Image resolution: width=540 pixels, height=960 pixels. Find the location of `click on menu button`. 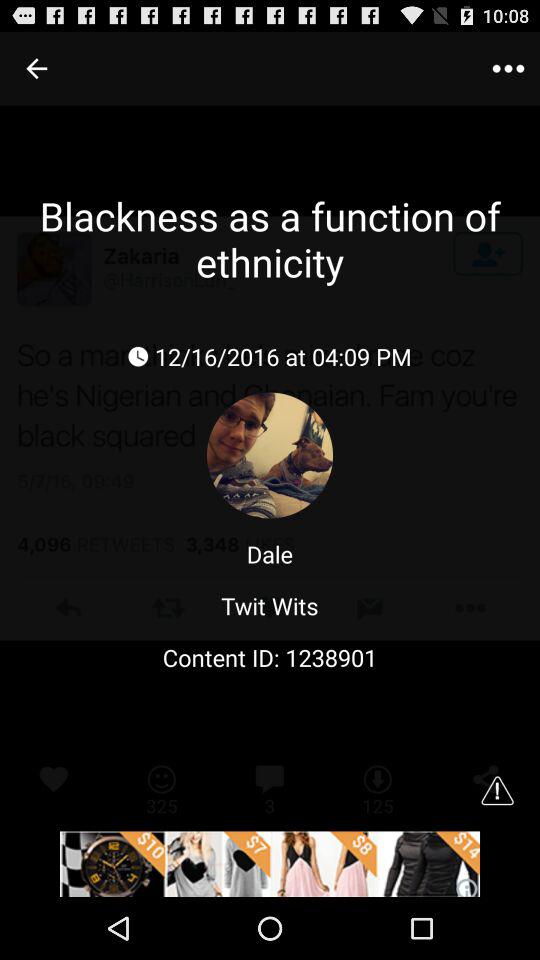

click on menu button is located at coordinates (508, 68).